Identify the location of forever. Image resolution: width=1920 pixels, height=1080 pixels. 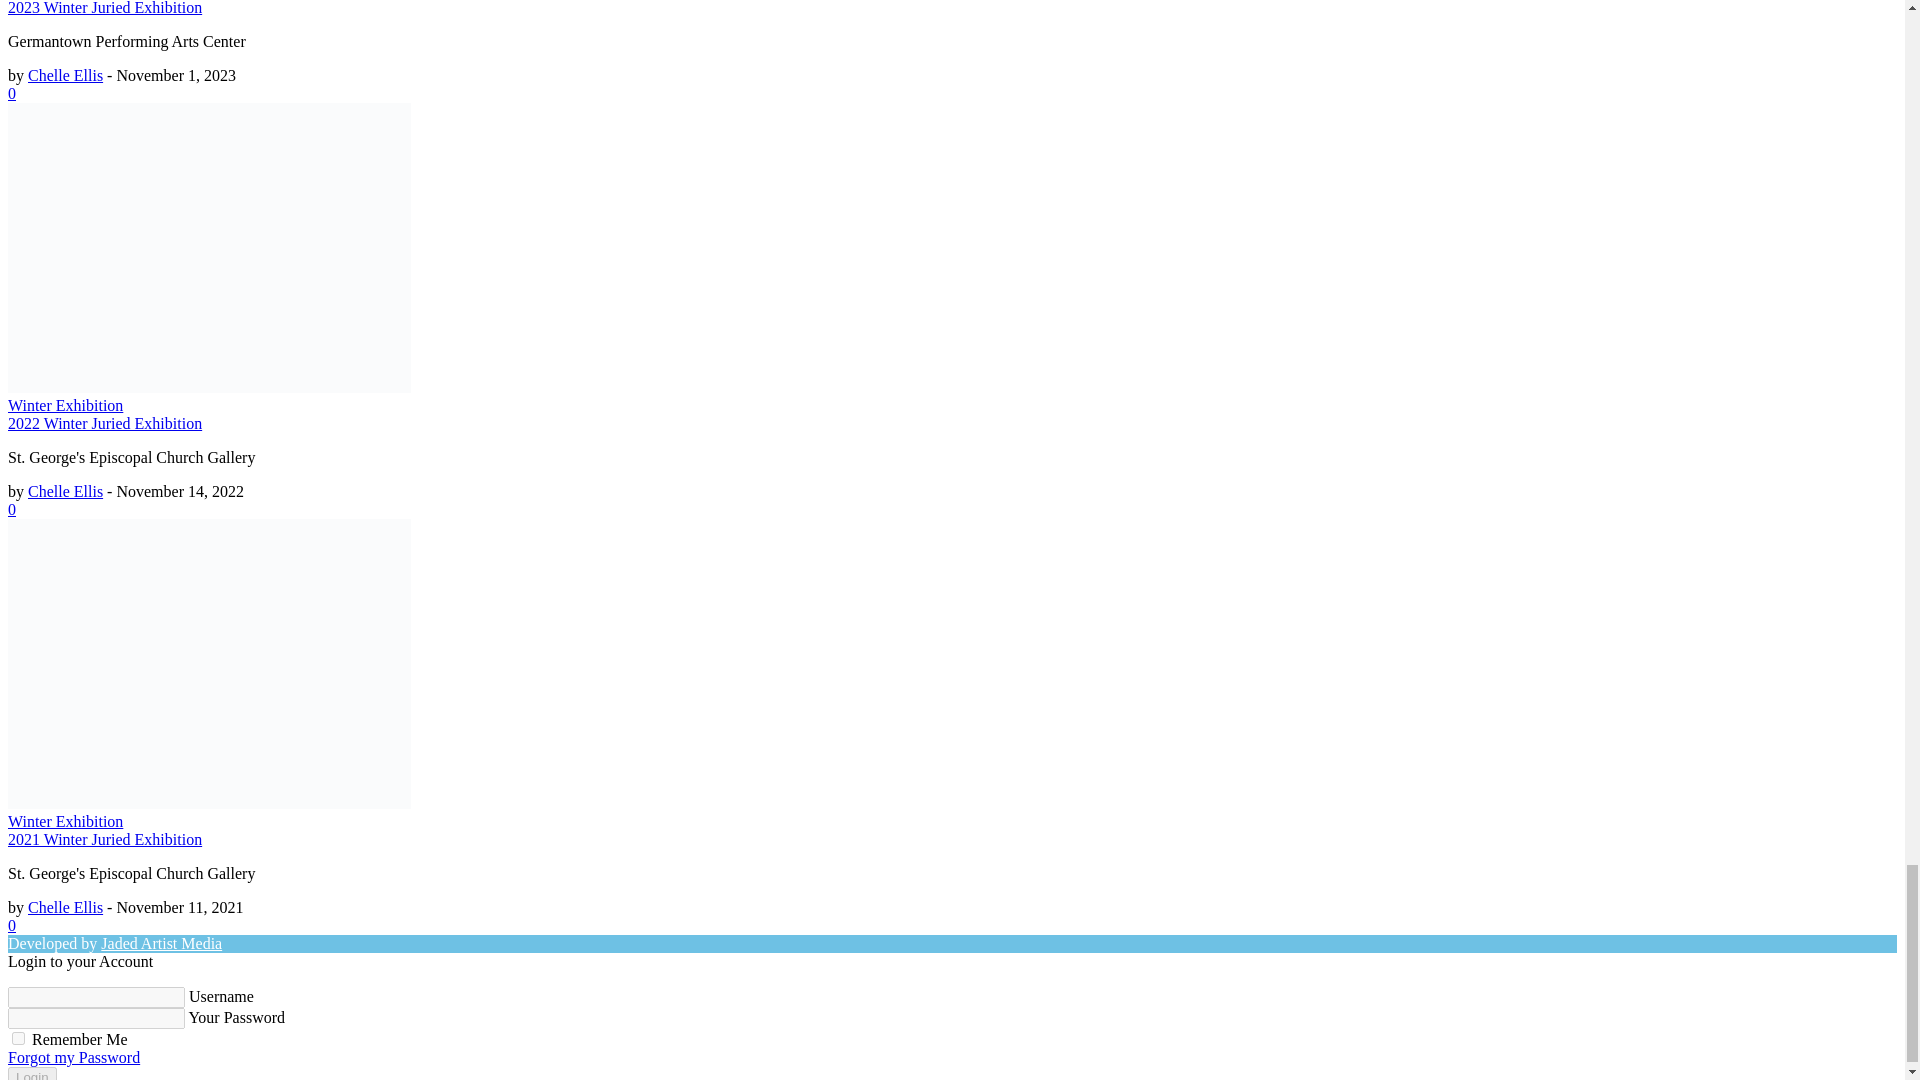
(18, 1038).